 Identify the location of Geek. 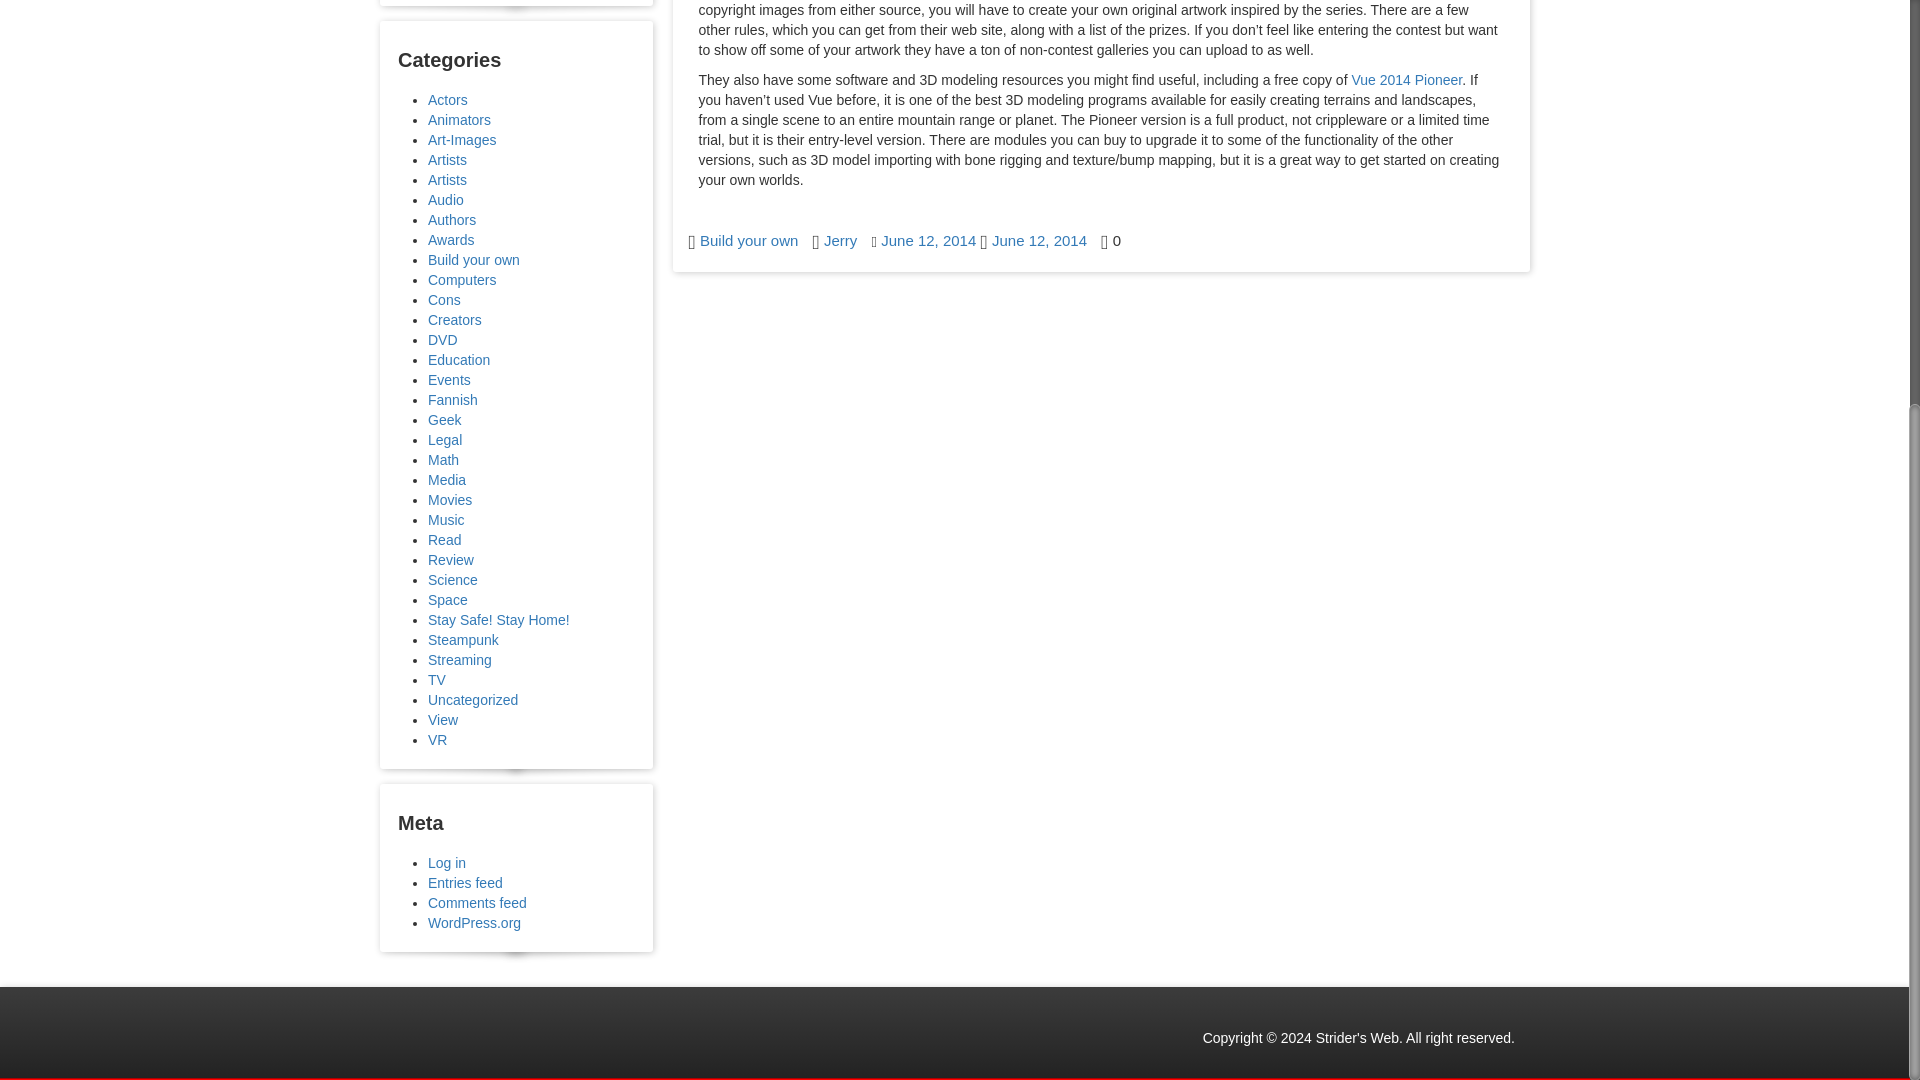
(444, 419).